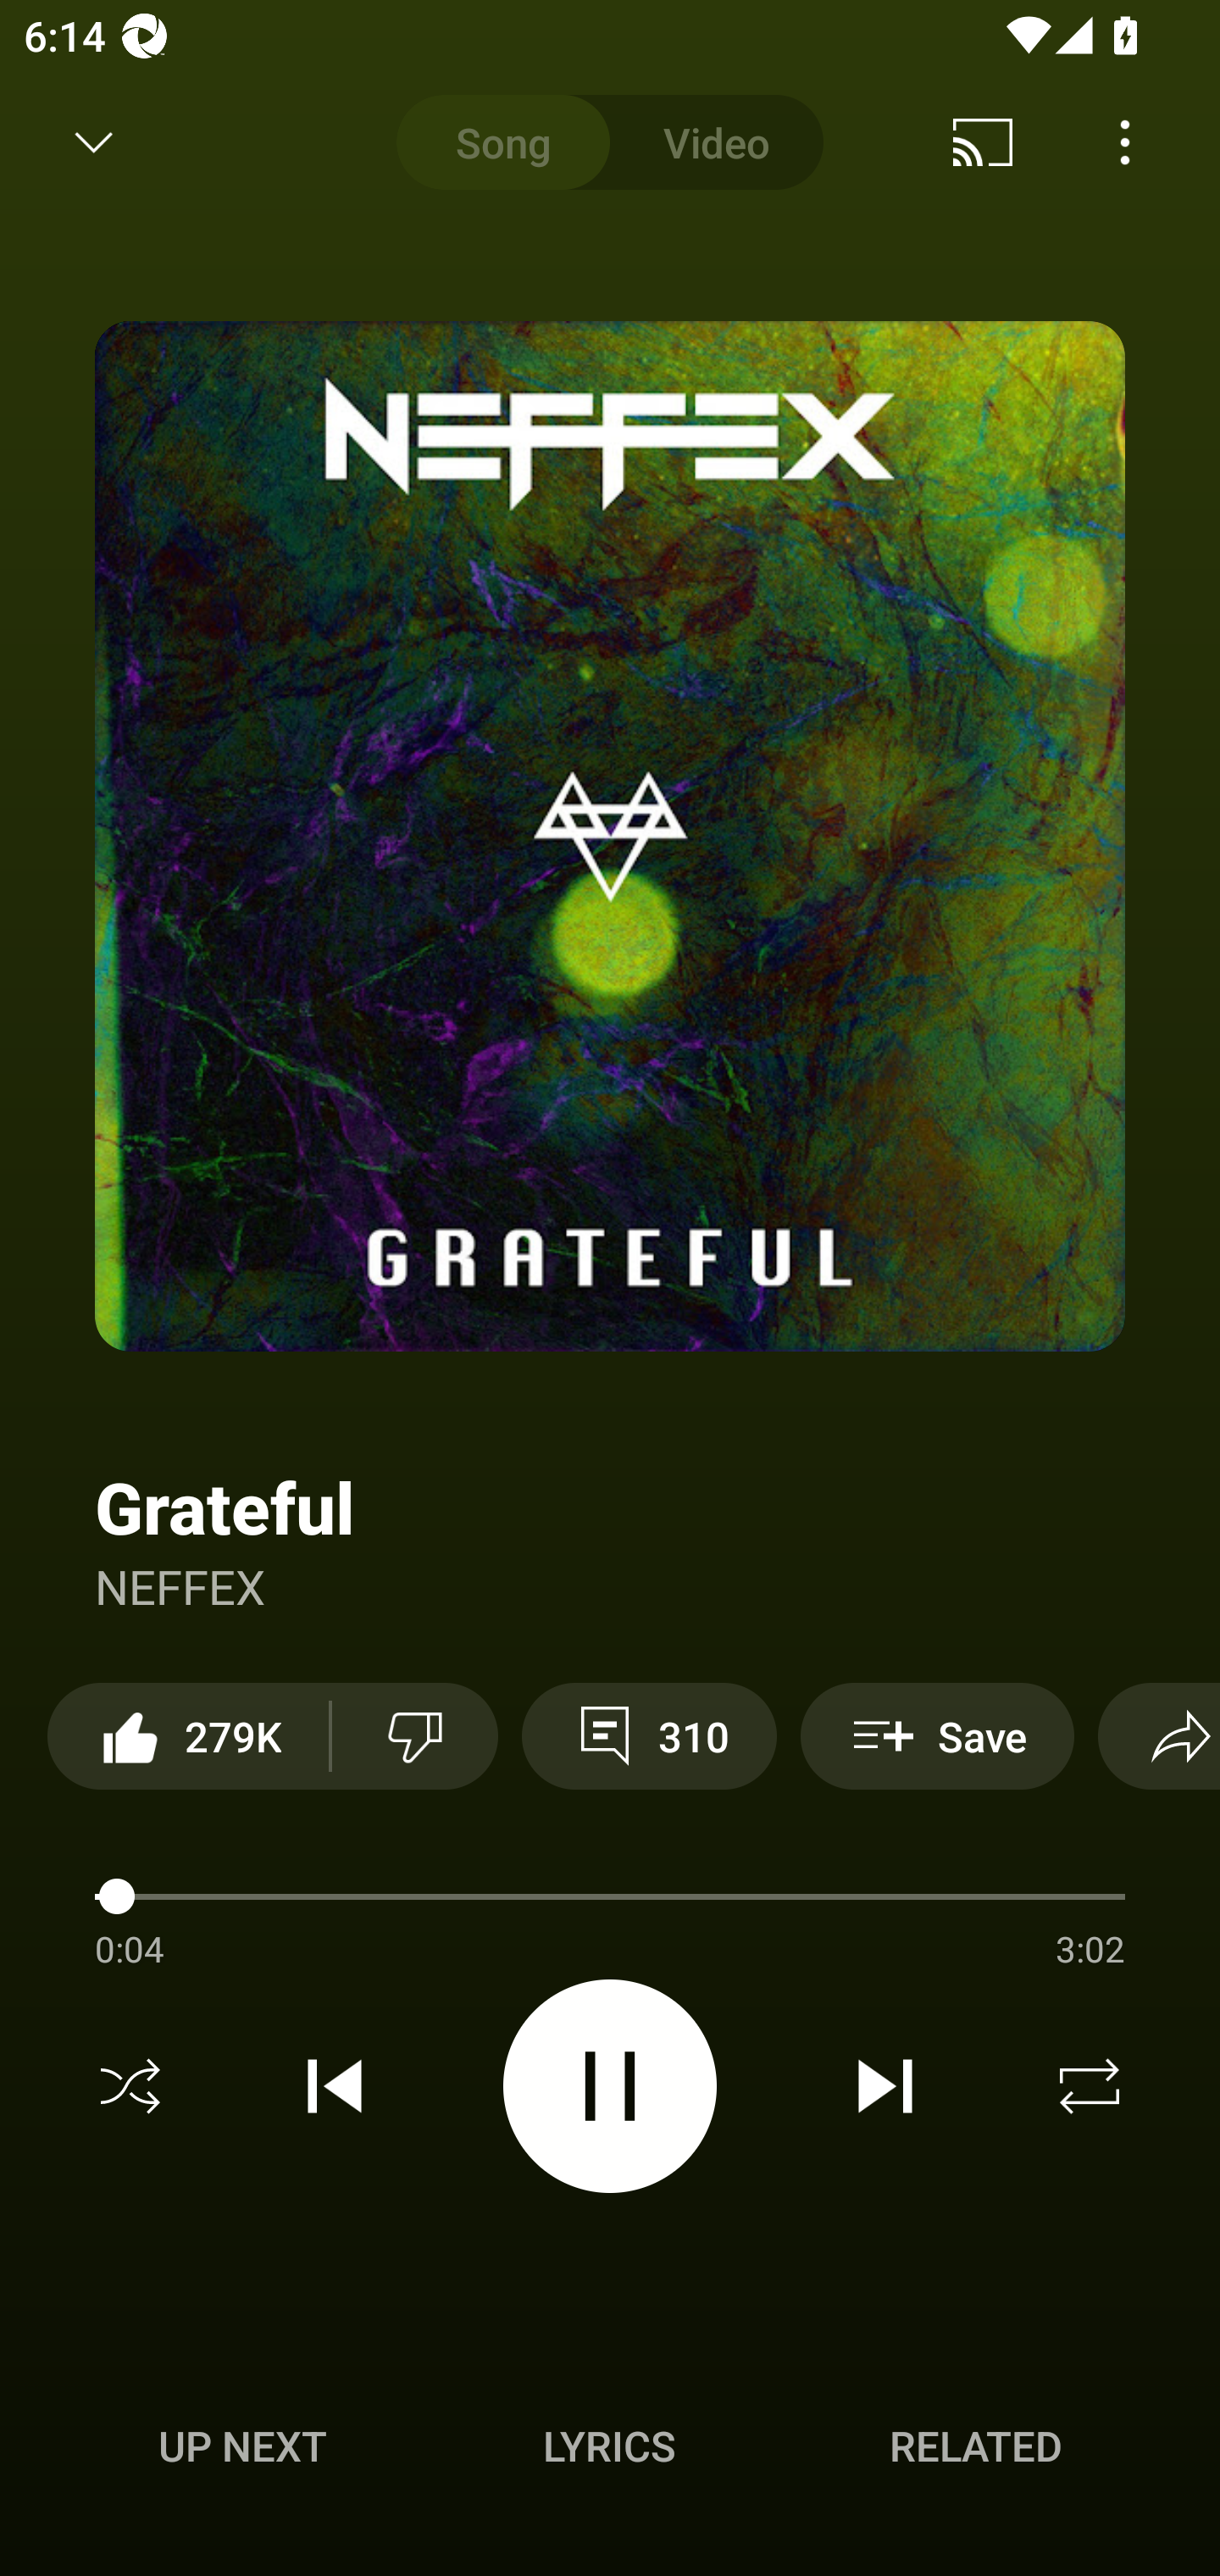 Image resolution: width=1220 pixels, height=2576 pixels. Describe the element at coordinates (884, 2086) in the screenshot. I see `Next track` at that location.